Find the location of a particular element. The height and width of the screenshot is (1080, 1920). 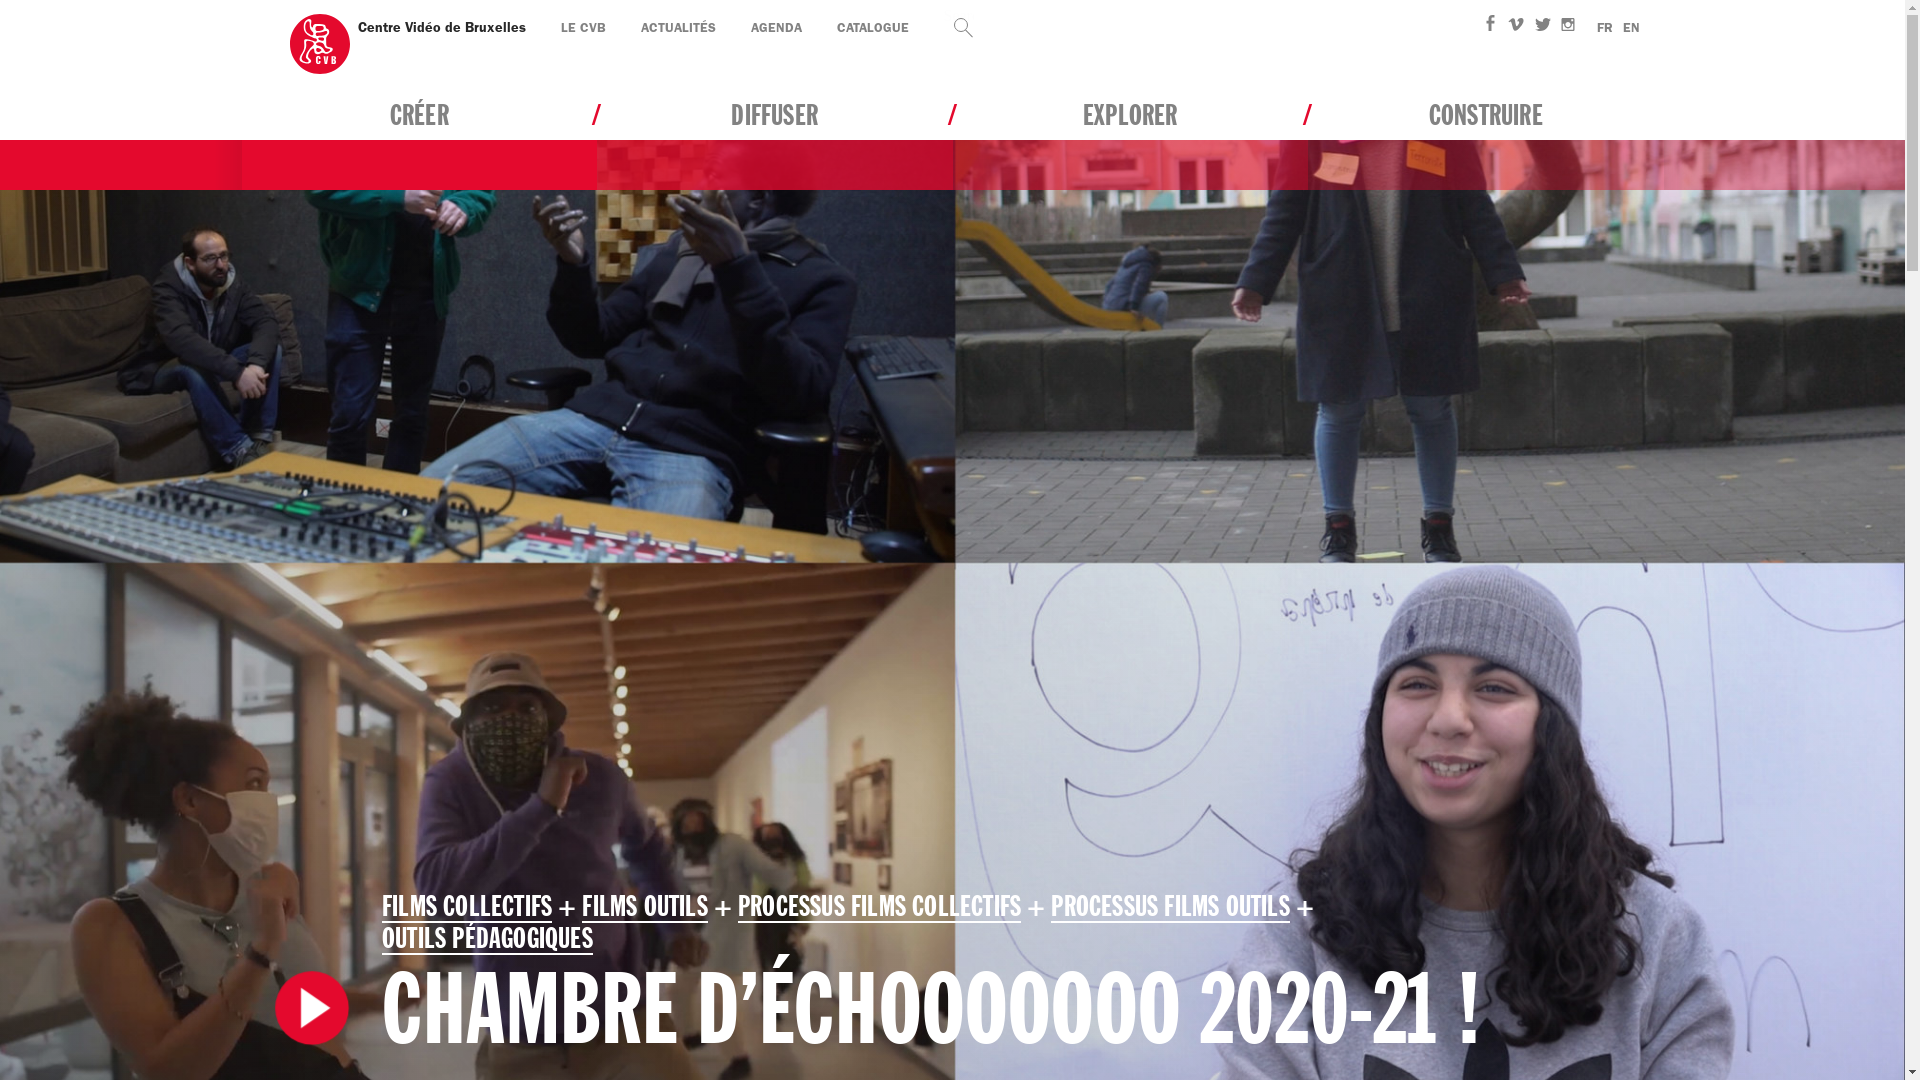

INSTAGRAM_SYMBOL Created with Sketch. is located at coordinates (1567, 26).